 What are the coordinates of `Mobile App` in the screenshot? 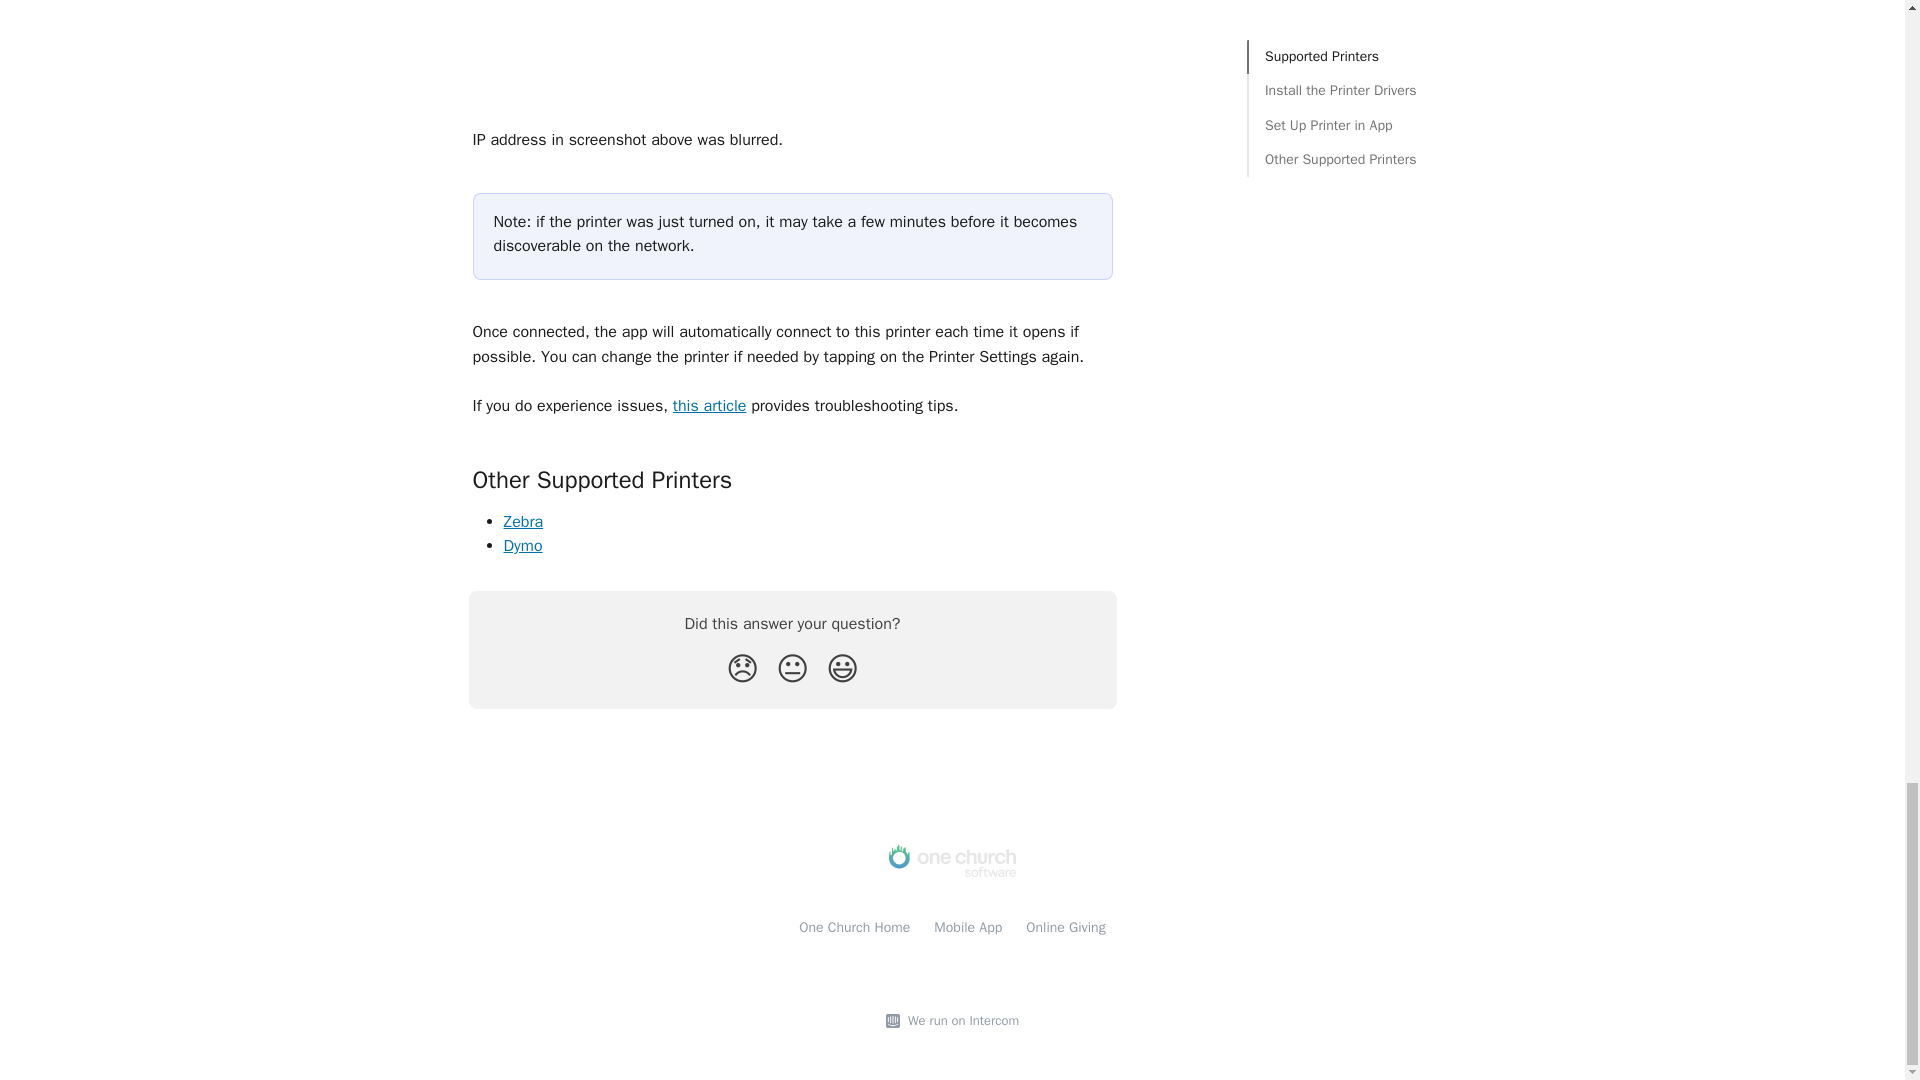 It's located at (968, 928).